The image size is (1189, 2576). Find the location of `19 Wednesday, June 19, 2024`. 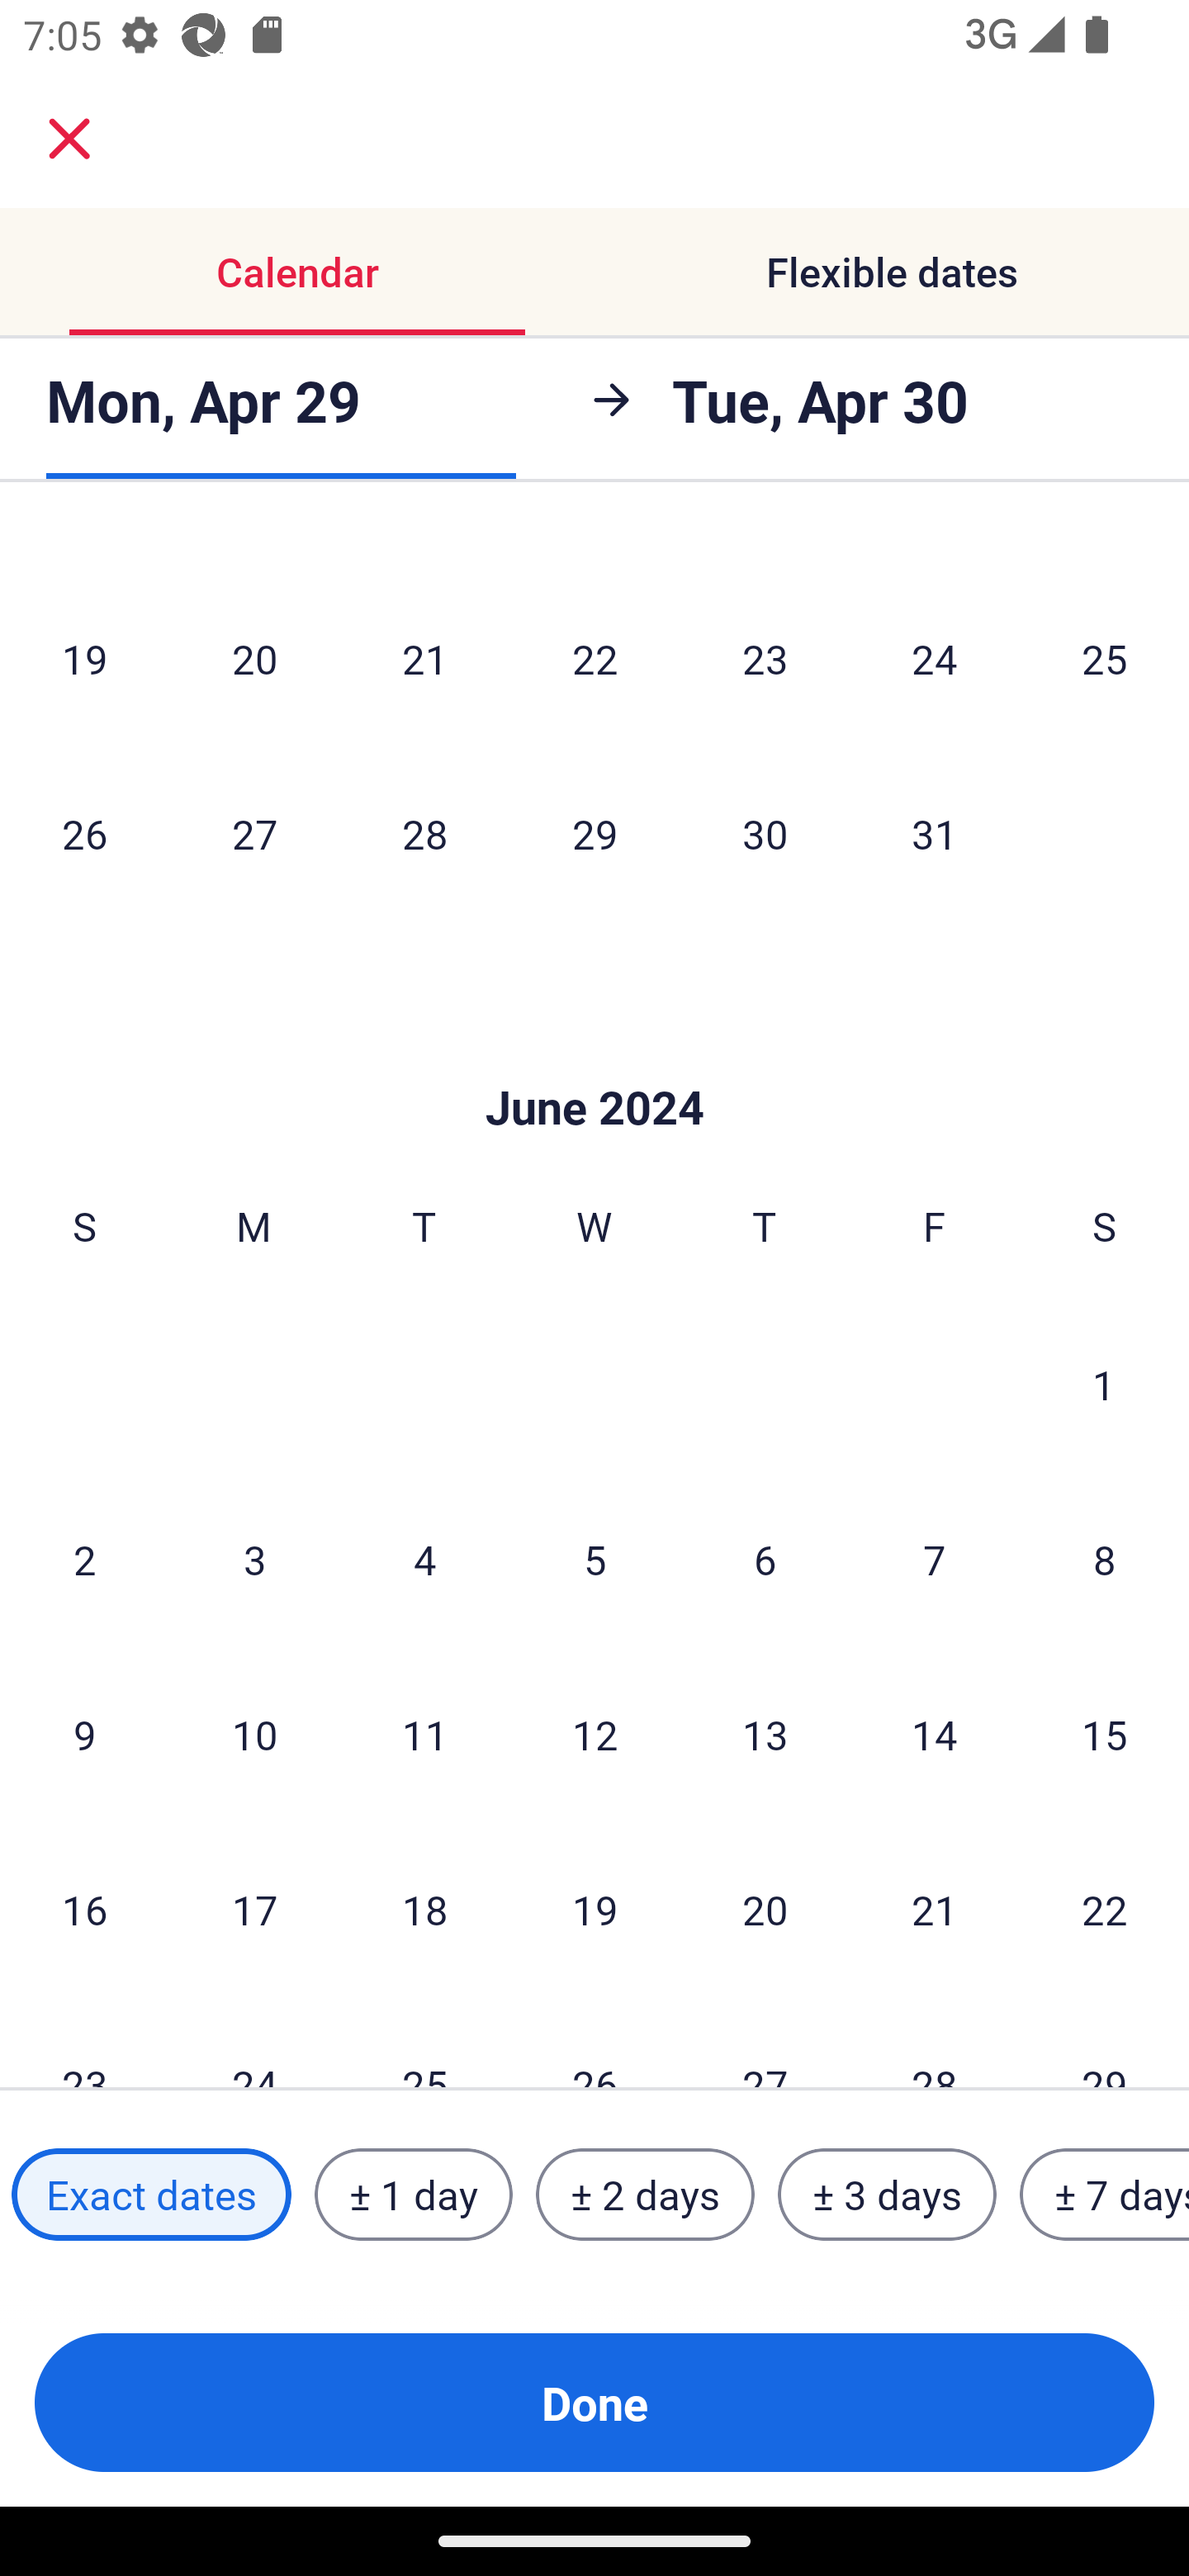

19 Wednesday, June 19, 2024 is located at coordinates (594, 1908).